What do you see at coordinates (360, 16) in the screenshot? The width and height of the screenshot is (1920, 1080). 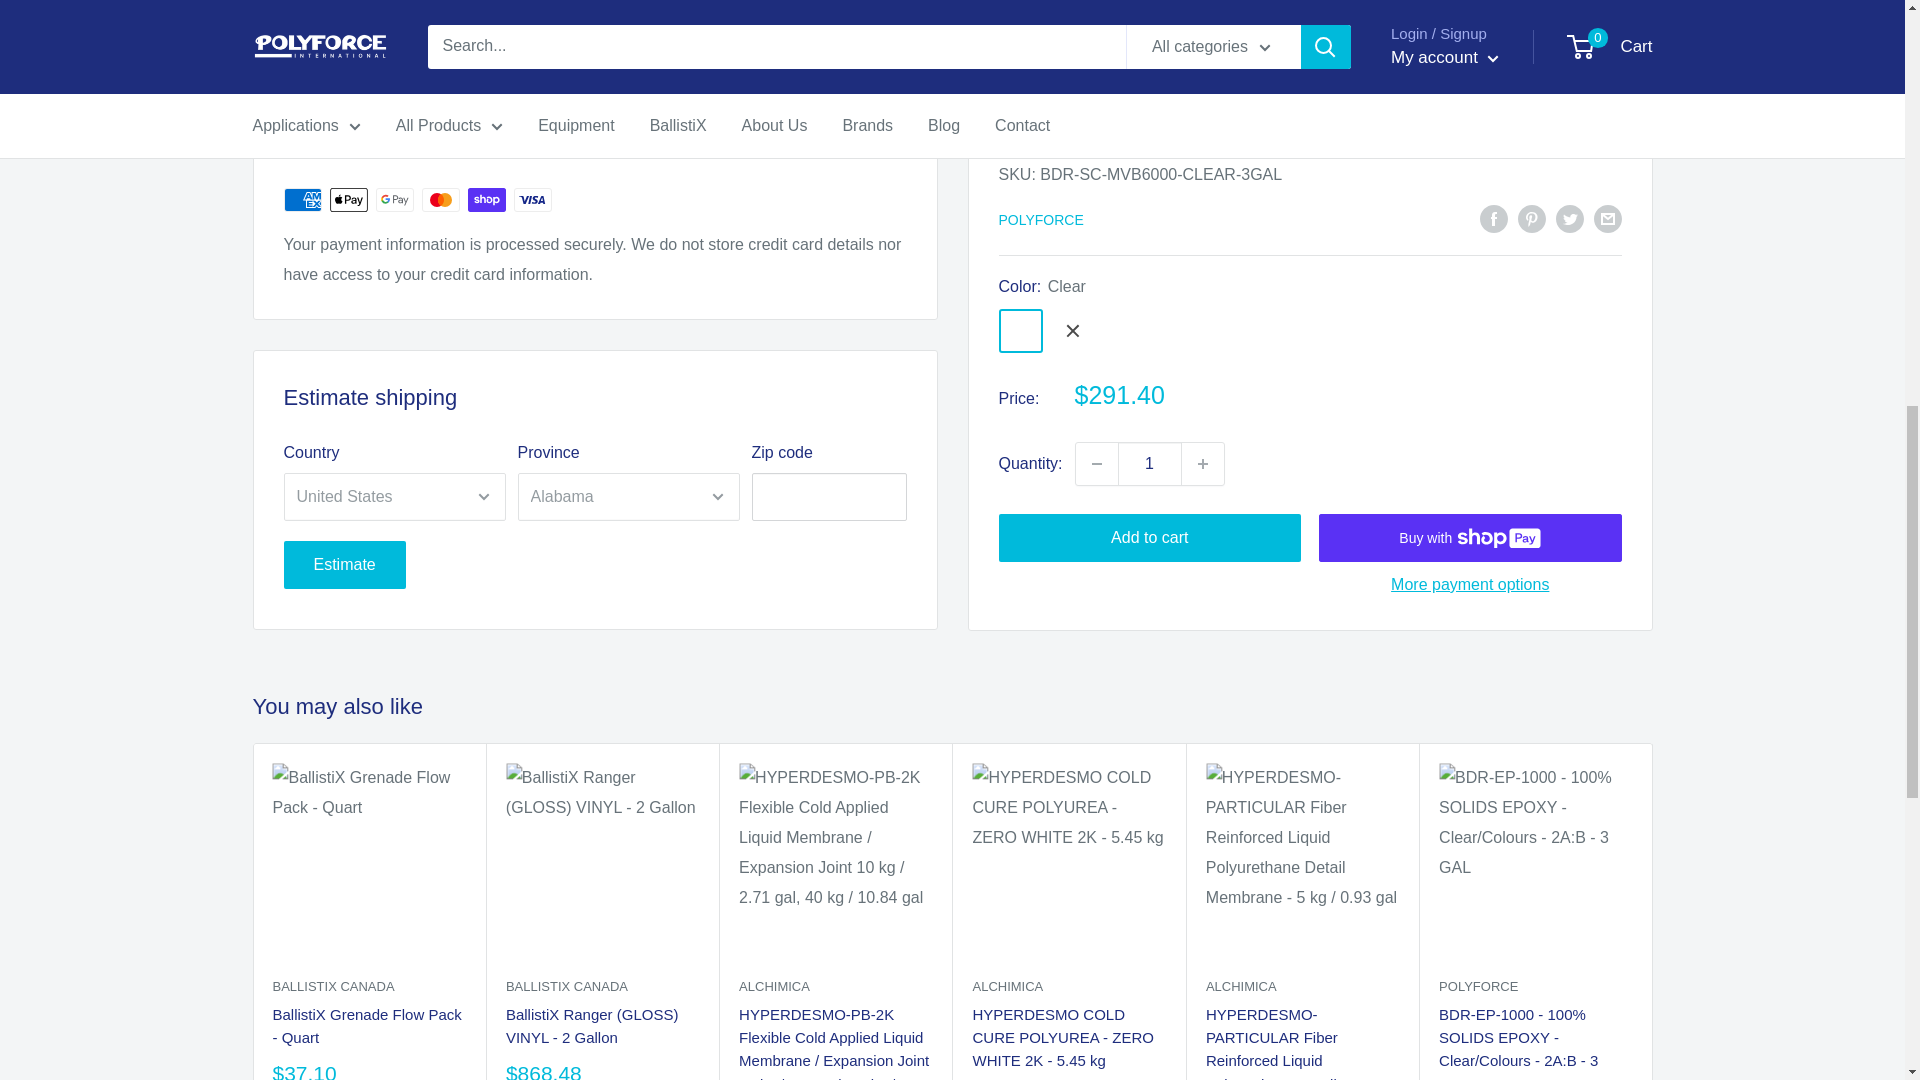 I see `Technical Data Sheet` at bounding box center [360, 16].